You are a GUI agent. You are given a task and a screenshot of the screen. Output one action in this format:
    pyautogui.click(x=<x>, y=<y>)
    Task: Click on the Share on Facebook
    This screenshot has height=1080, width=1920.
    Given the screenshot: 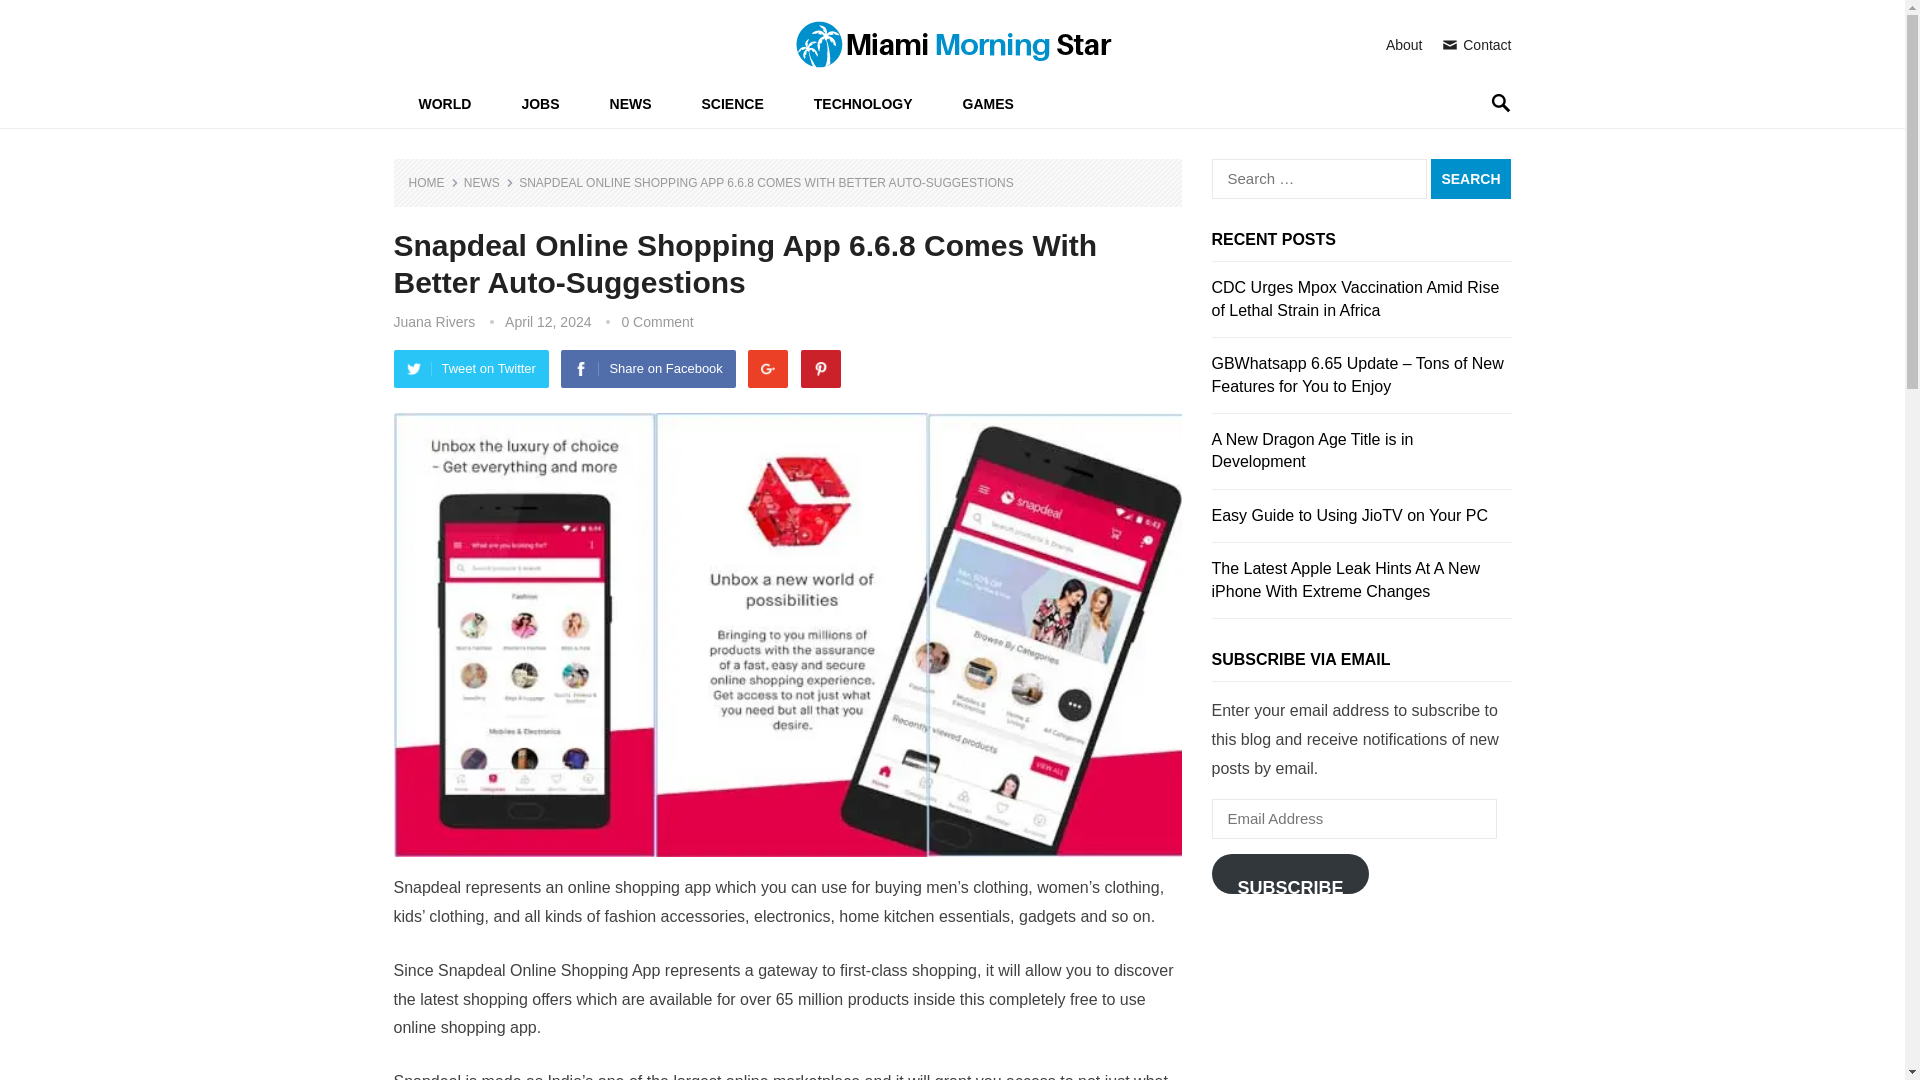 What is the action you would take?
    pyautogui.click(x=648, y=368)
    